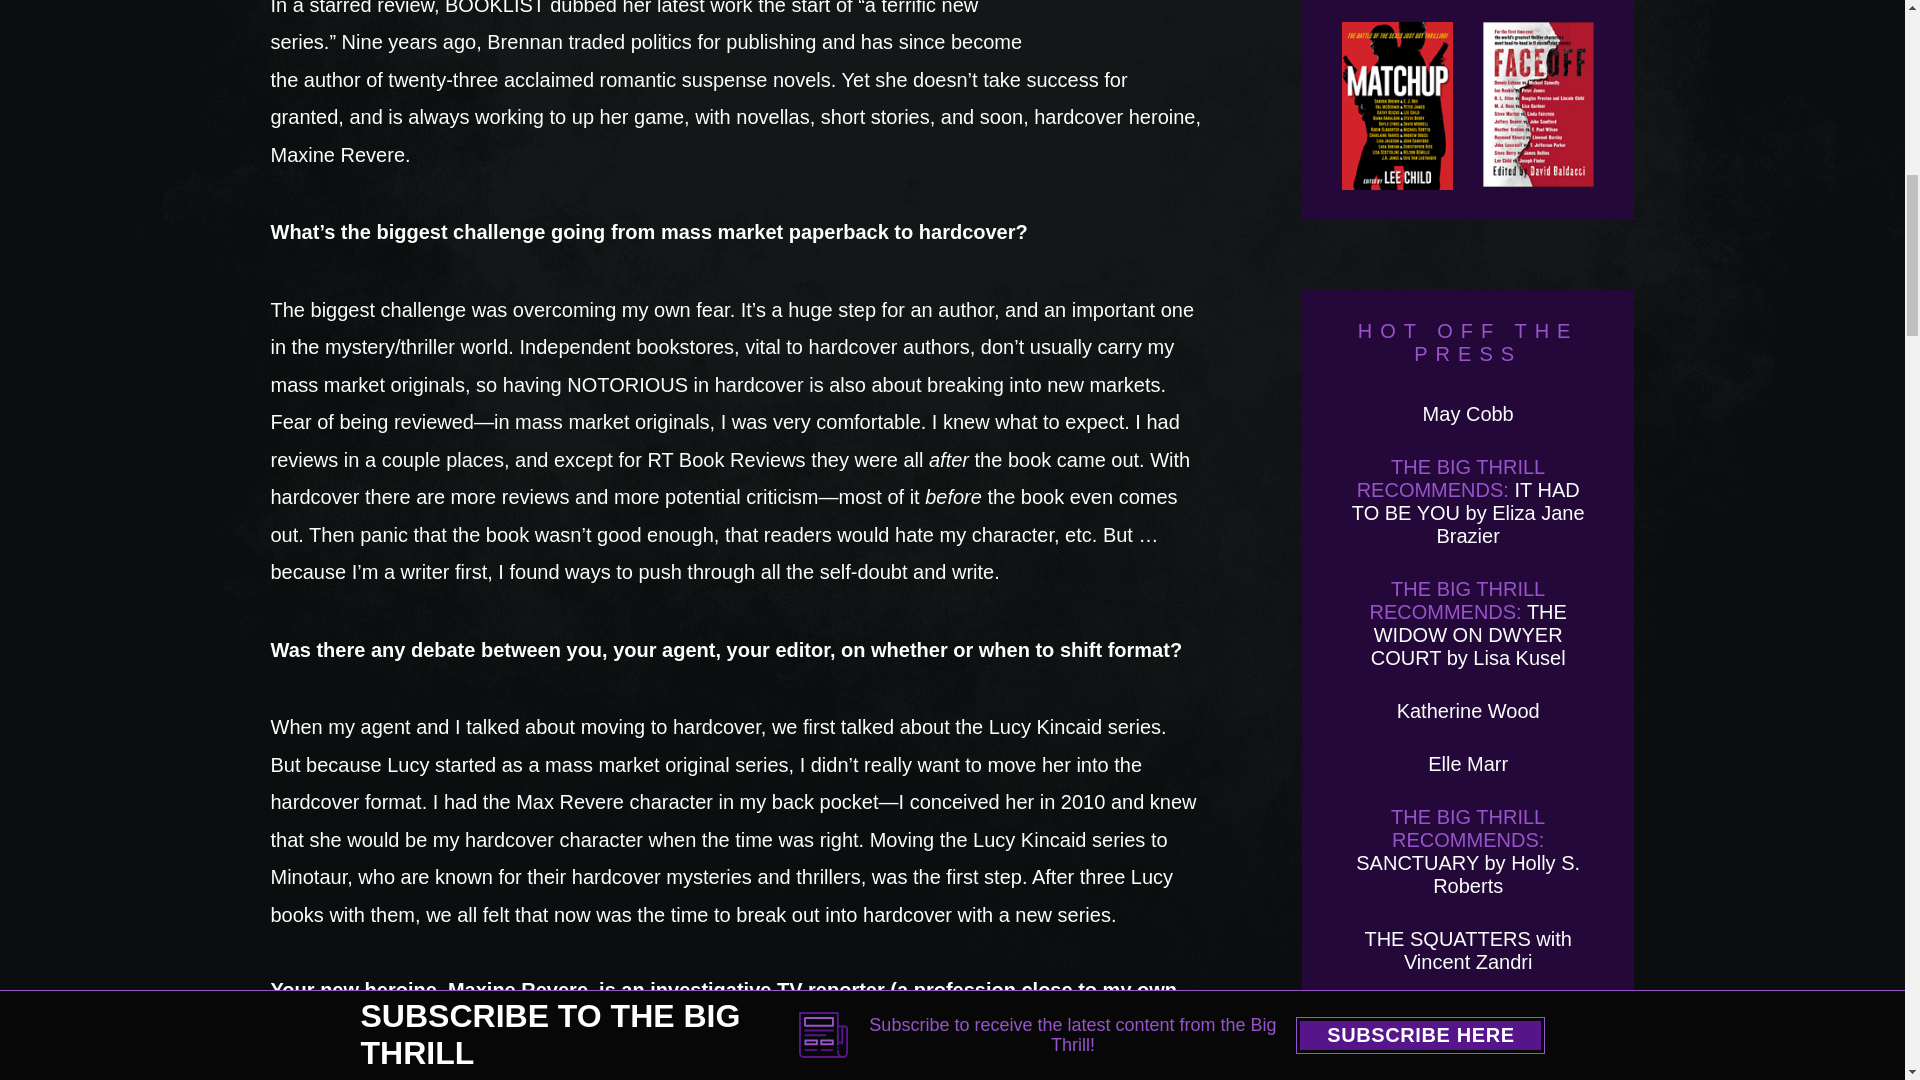 The image size is (1920, 1080). Describe the element at coordinates (1468, 1026) in the screenshot. I see `DEATH NOTICE with Simon Maltman` at that location.